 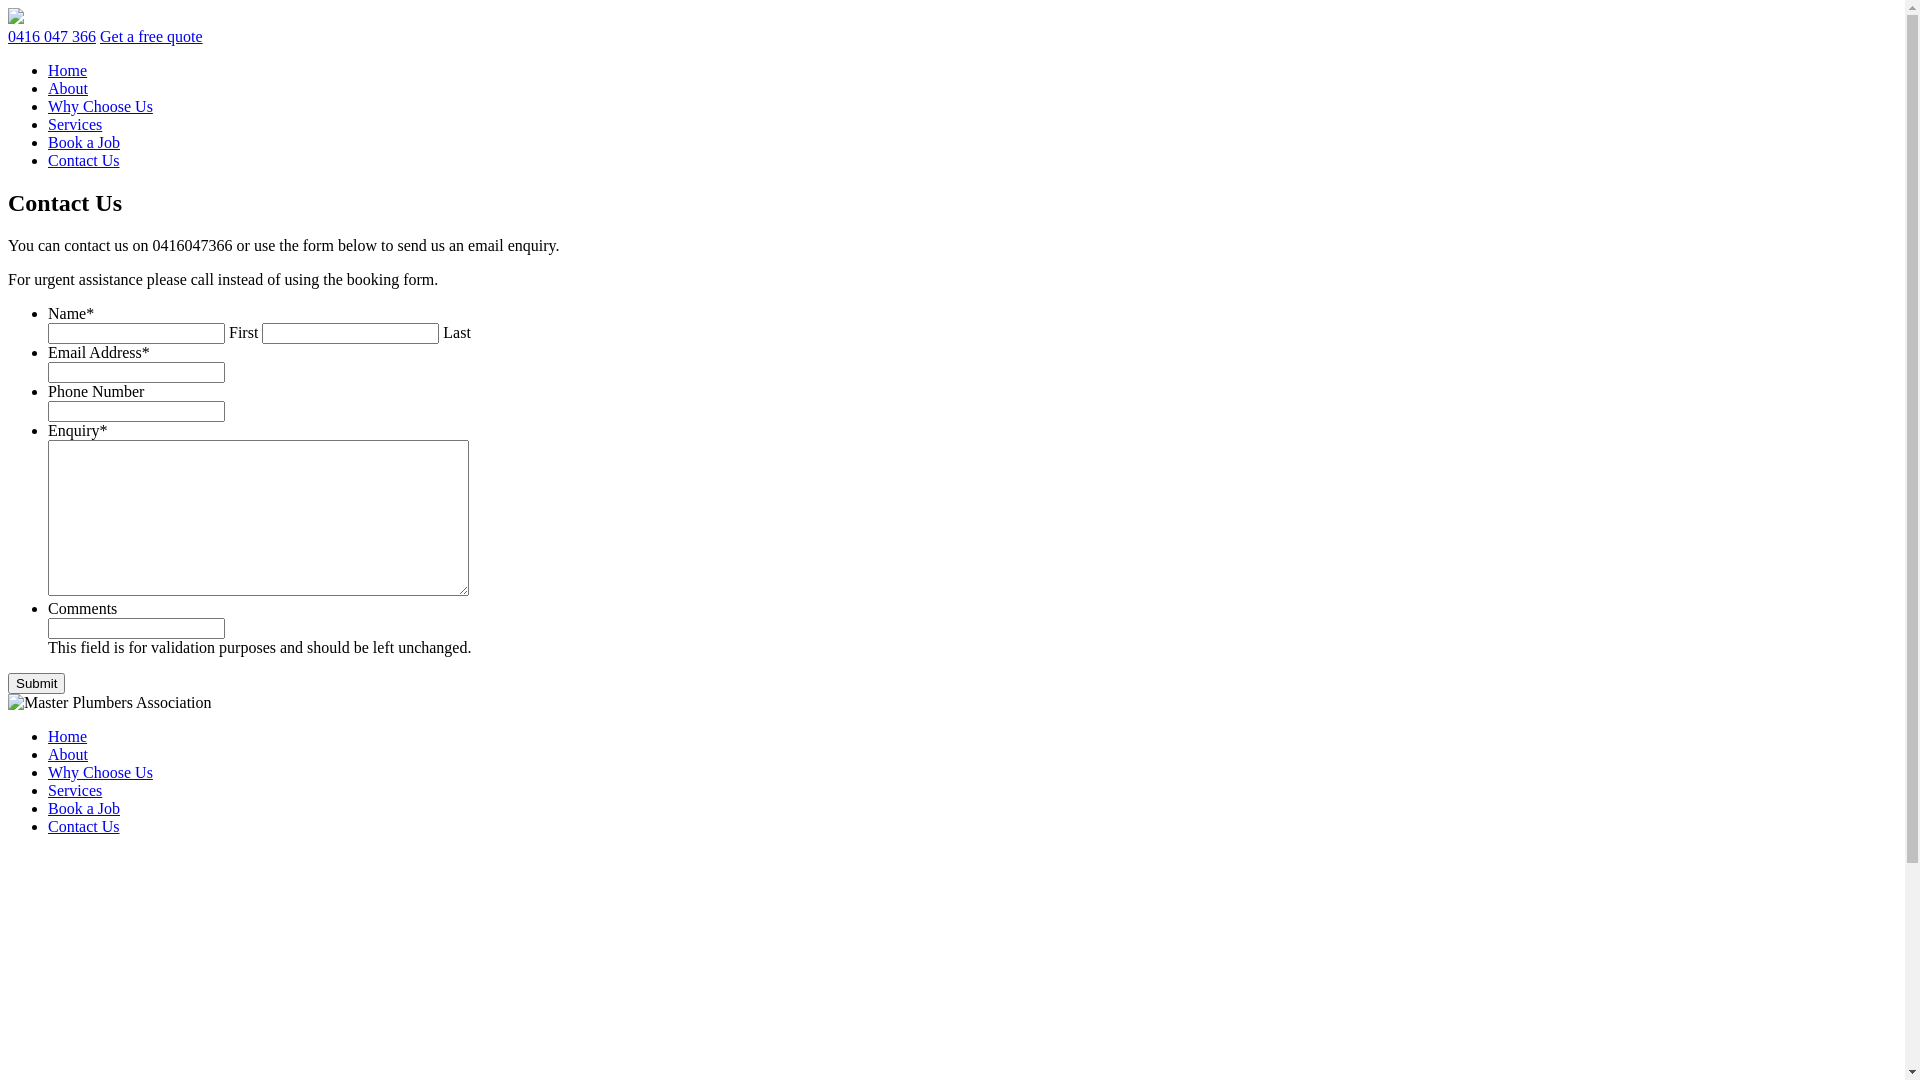 I want to click on About, so click(x=68, y=754).